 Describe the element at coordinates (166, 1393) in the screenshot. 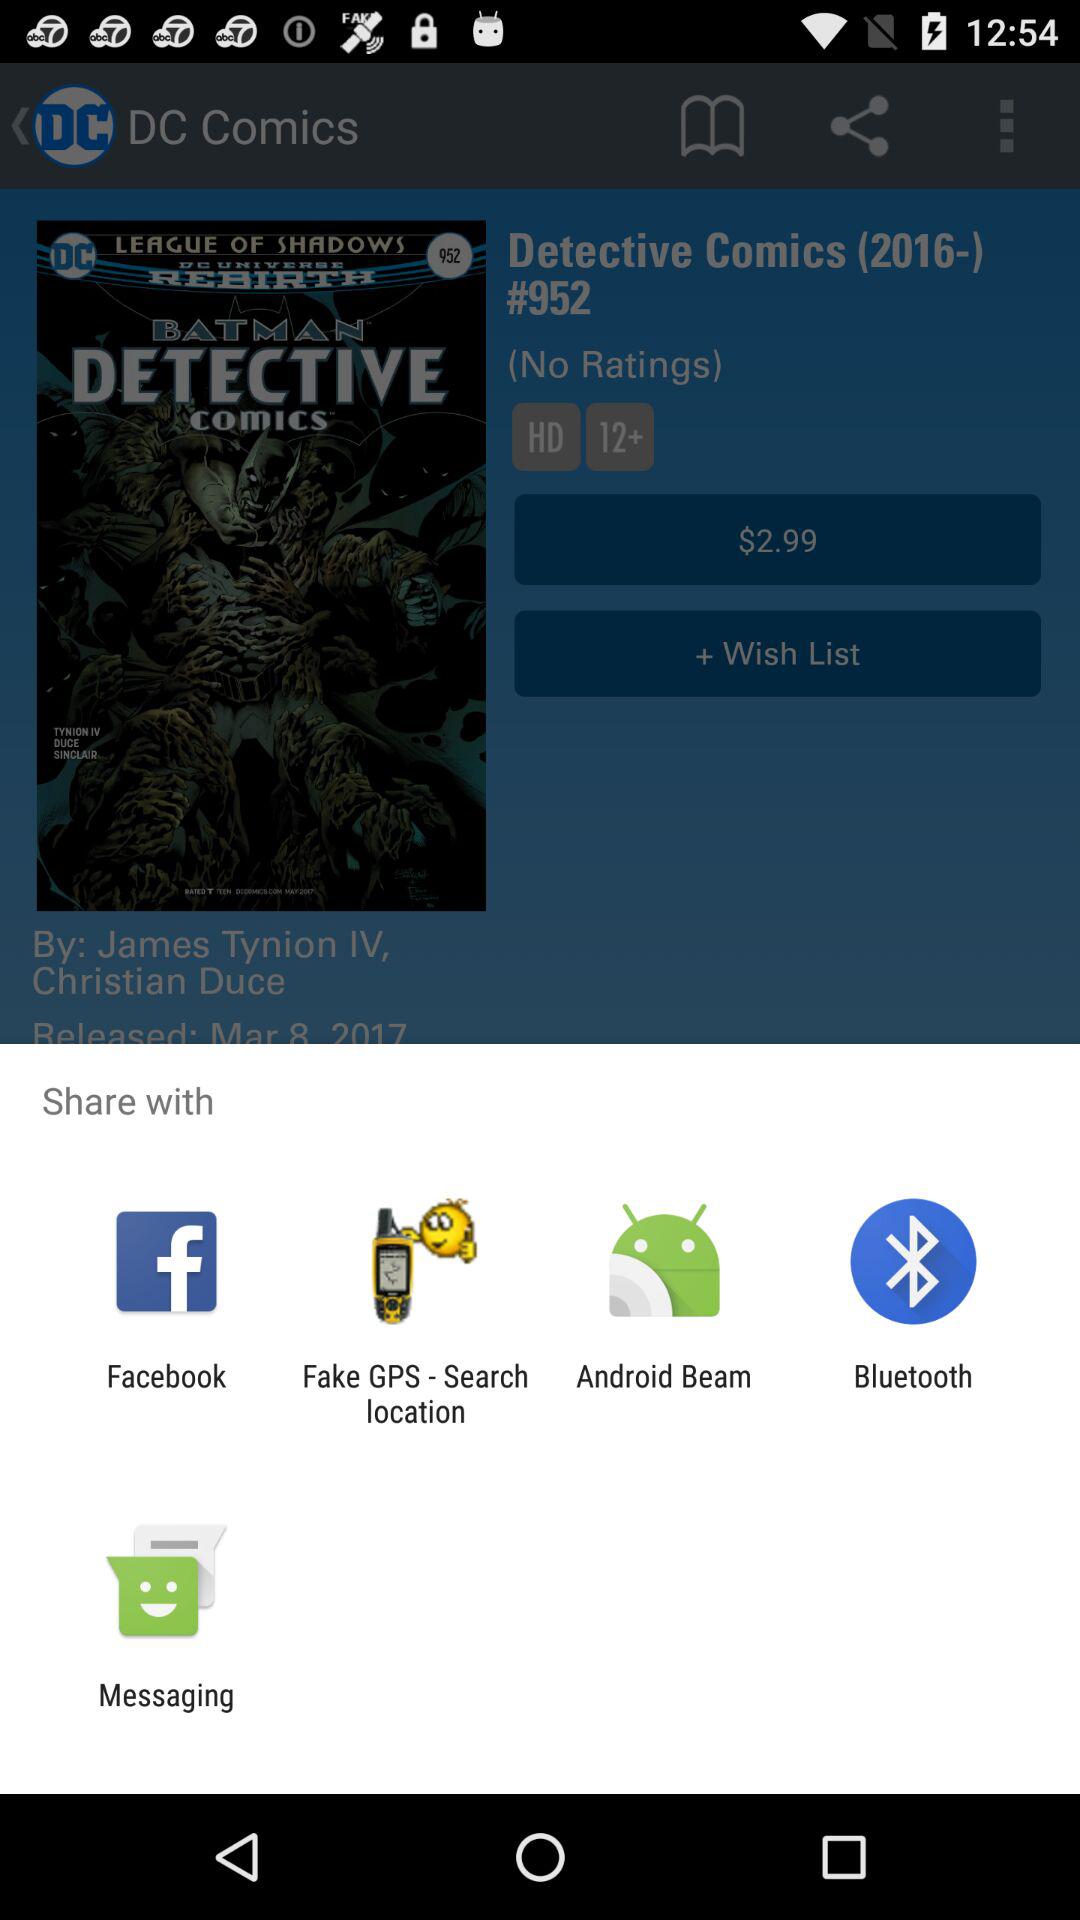

I see `choose the facebook item` at that location.